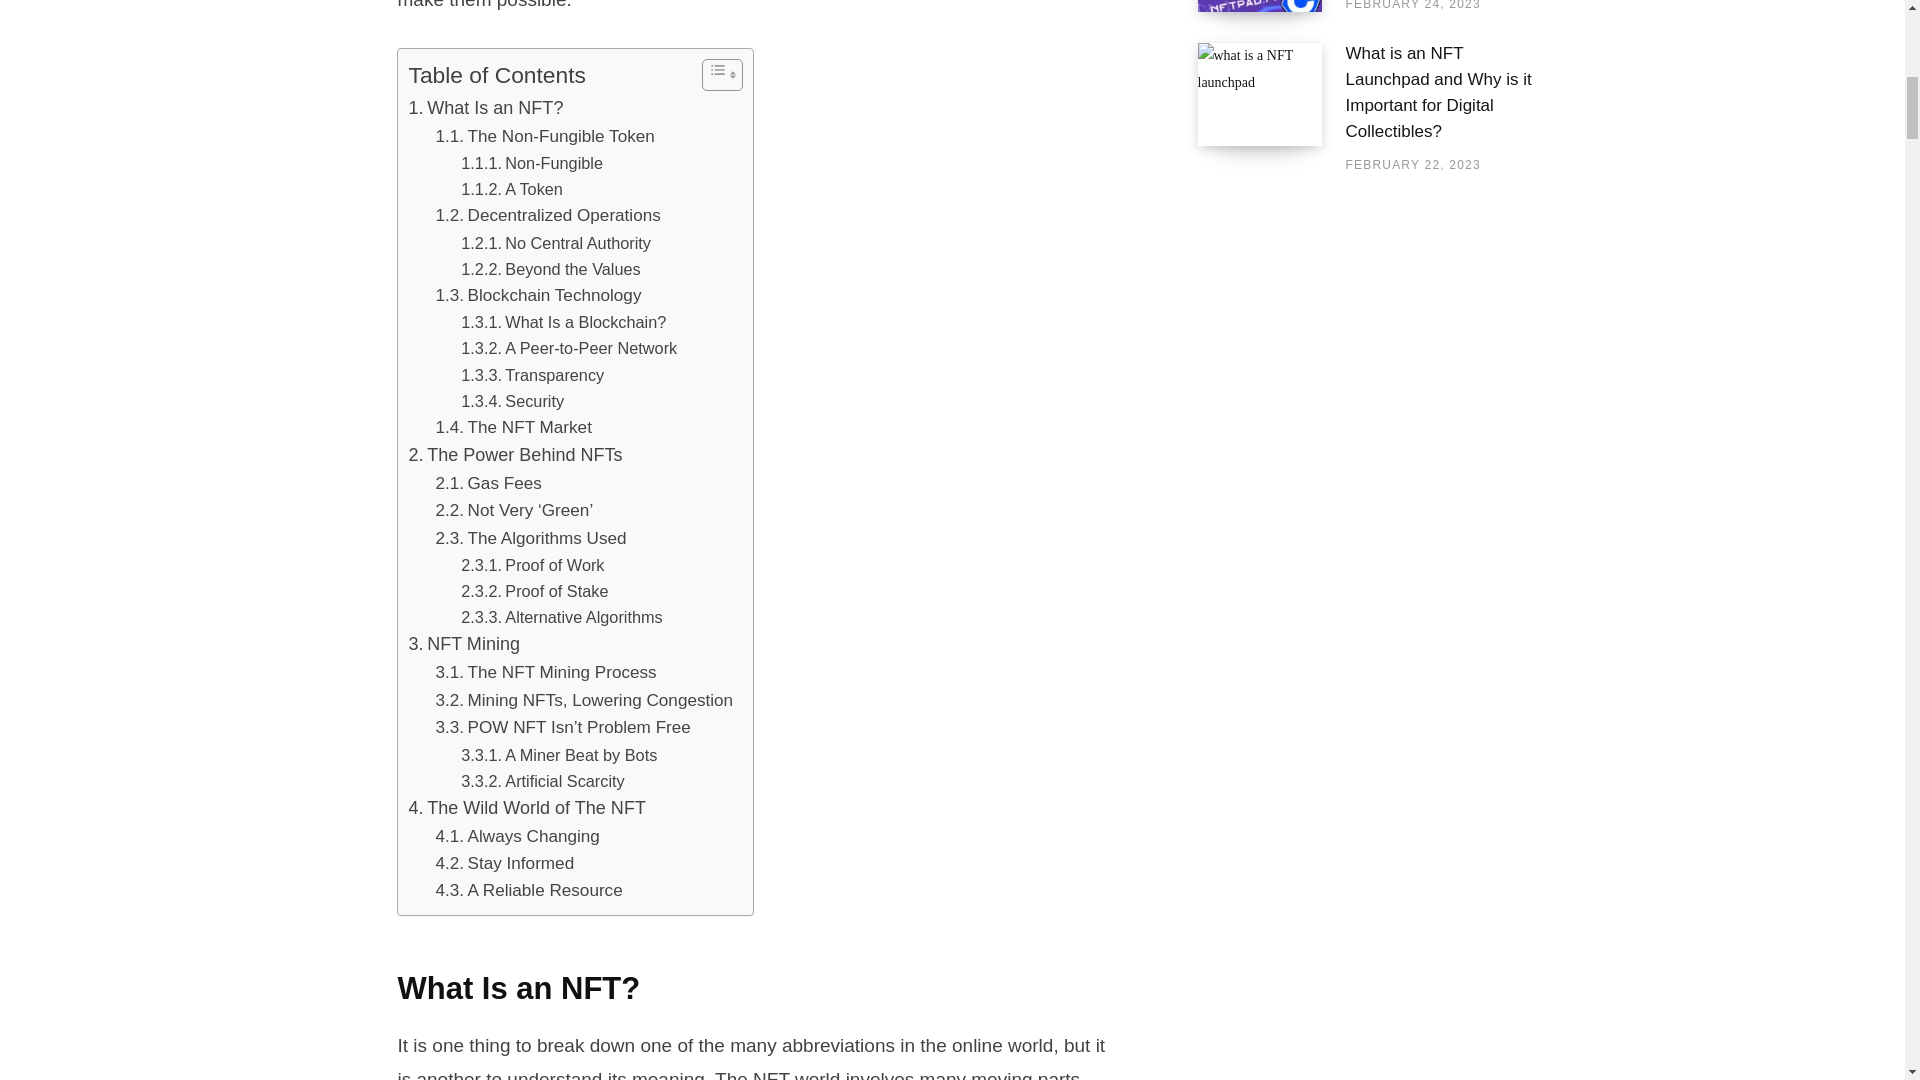 The height and width of the screenshot is (1080, 1920). I want to click on Alternative Algorithms, so click(561, 616).